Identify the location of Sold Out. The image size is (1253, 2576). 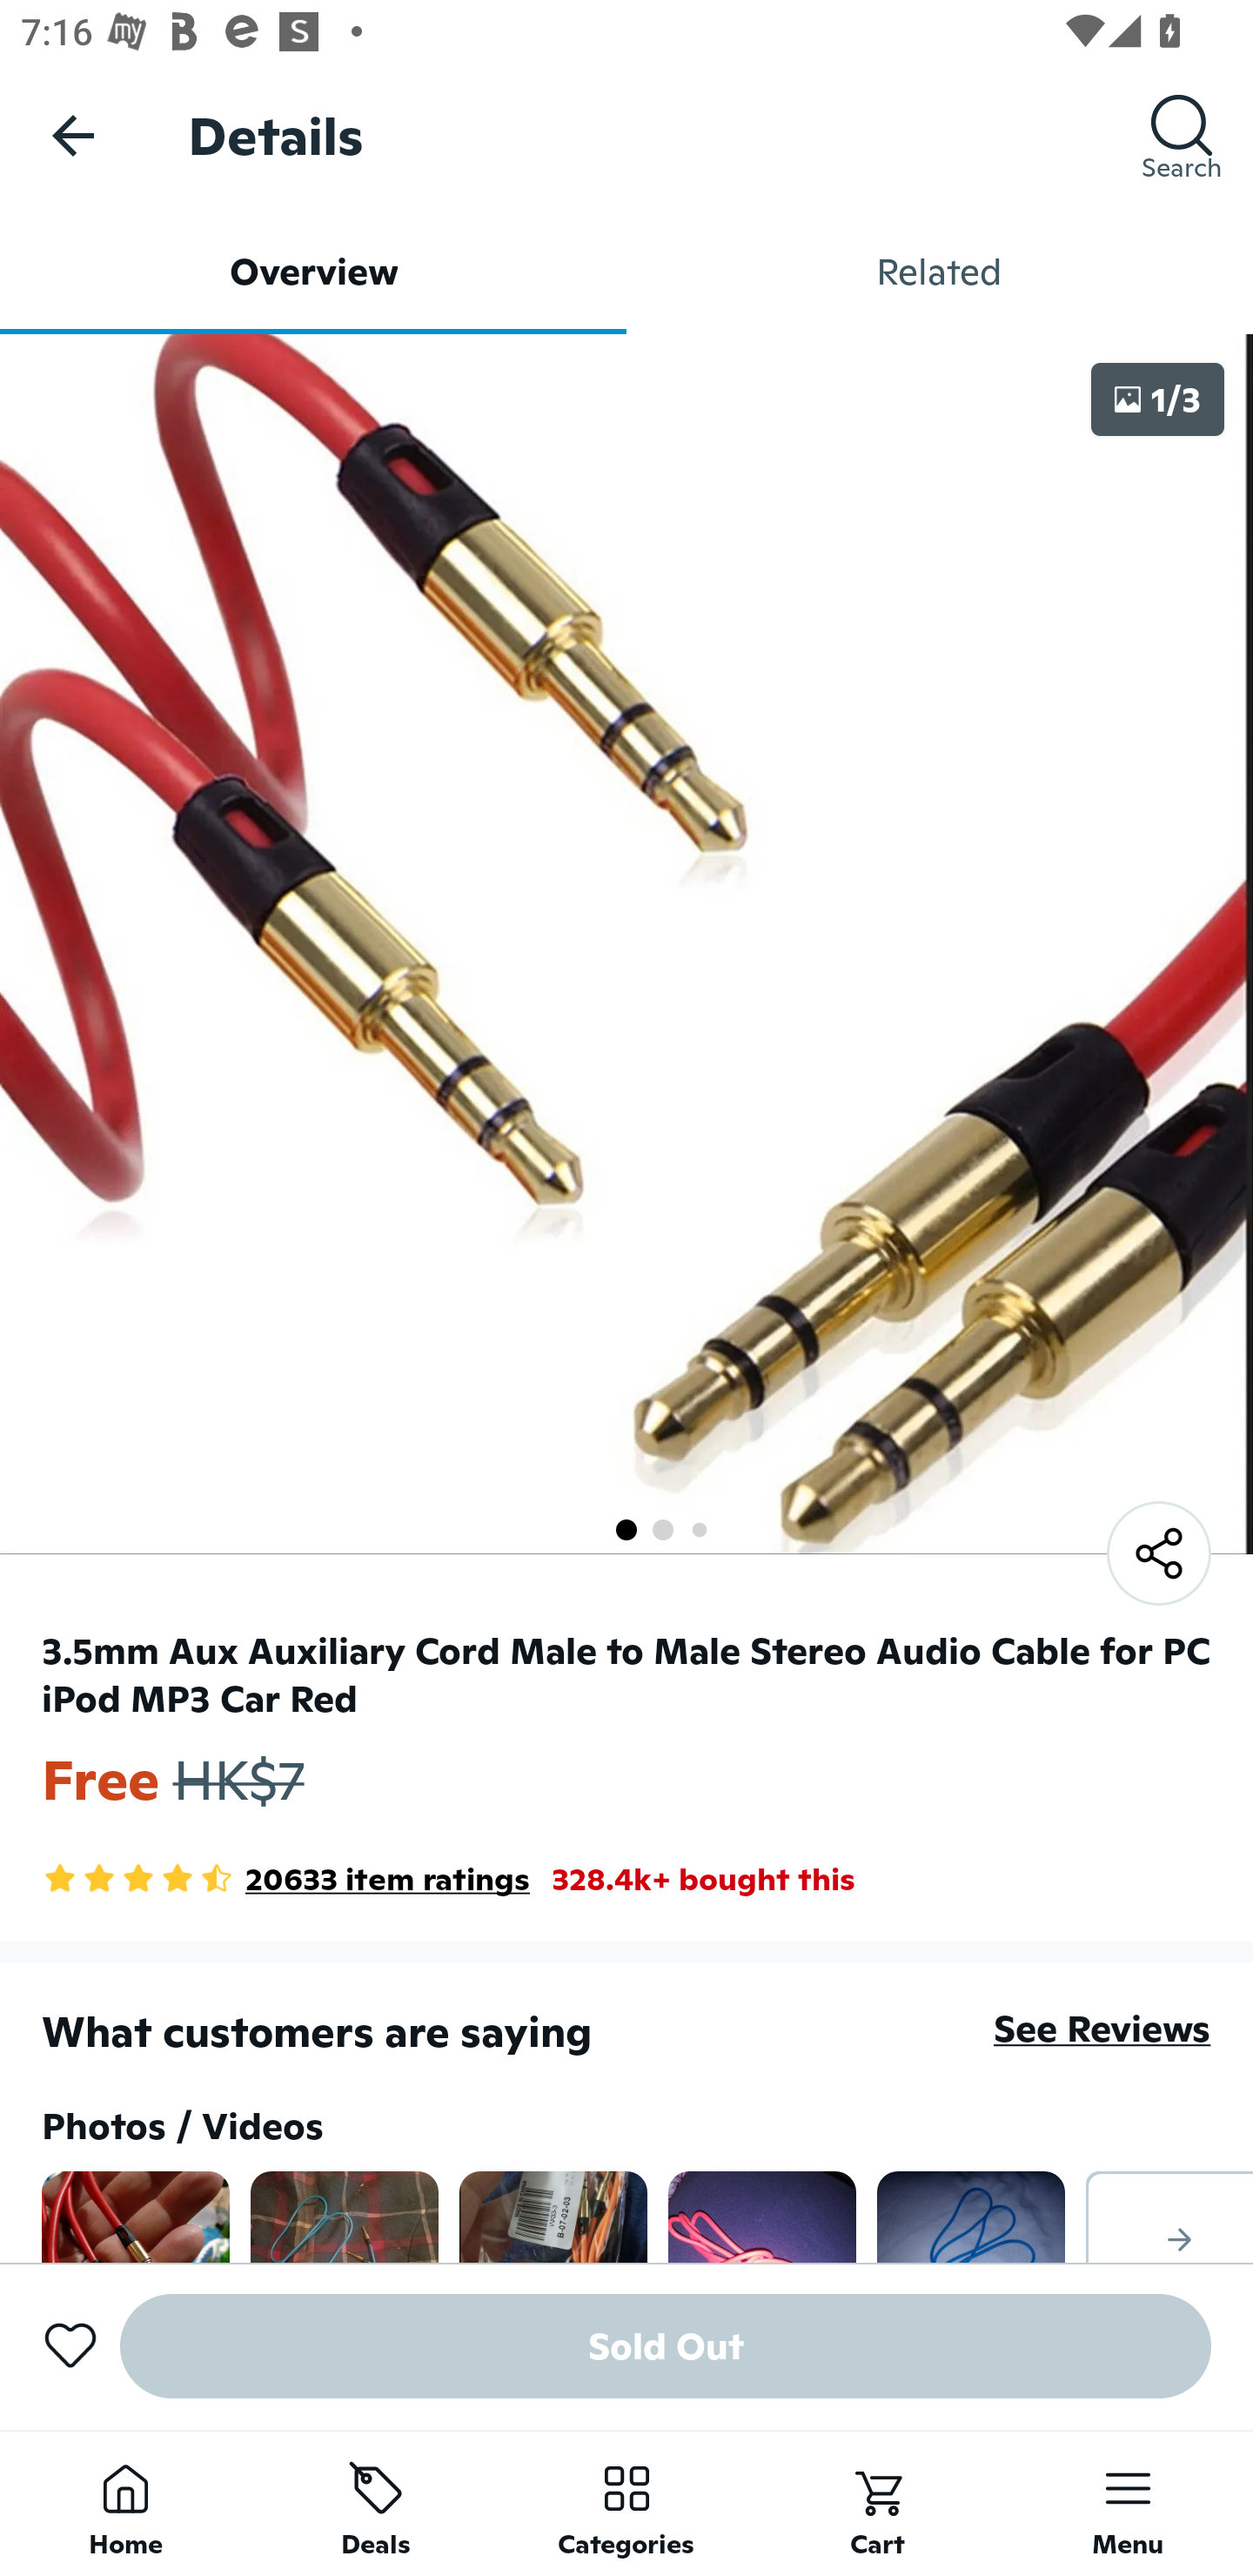
(666, 2346).